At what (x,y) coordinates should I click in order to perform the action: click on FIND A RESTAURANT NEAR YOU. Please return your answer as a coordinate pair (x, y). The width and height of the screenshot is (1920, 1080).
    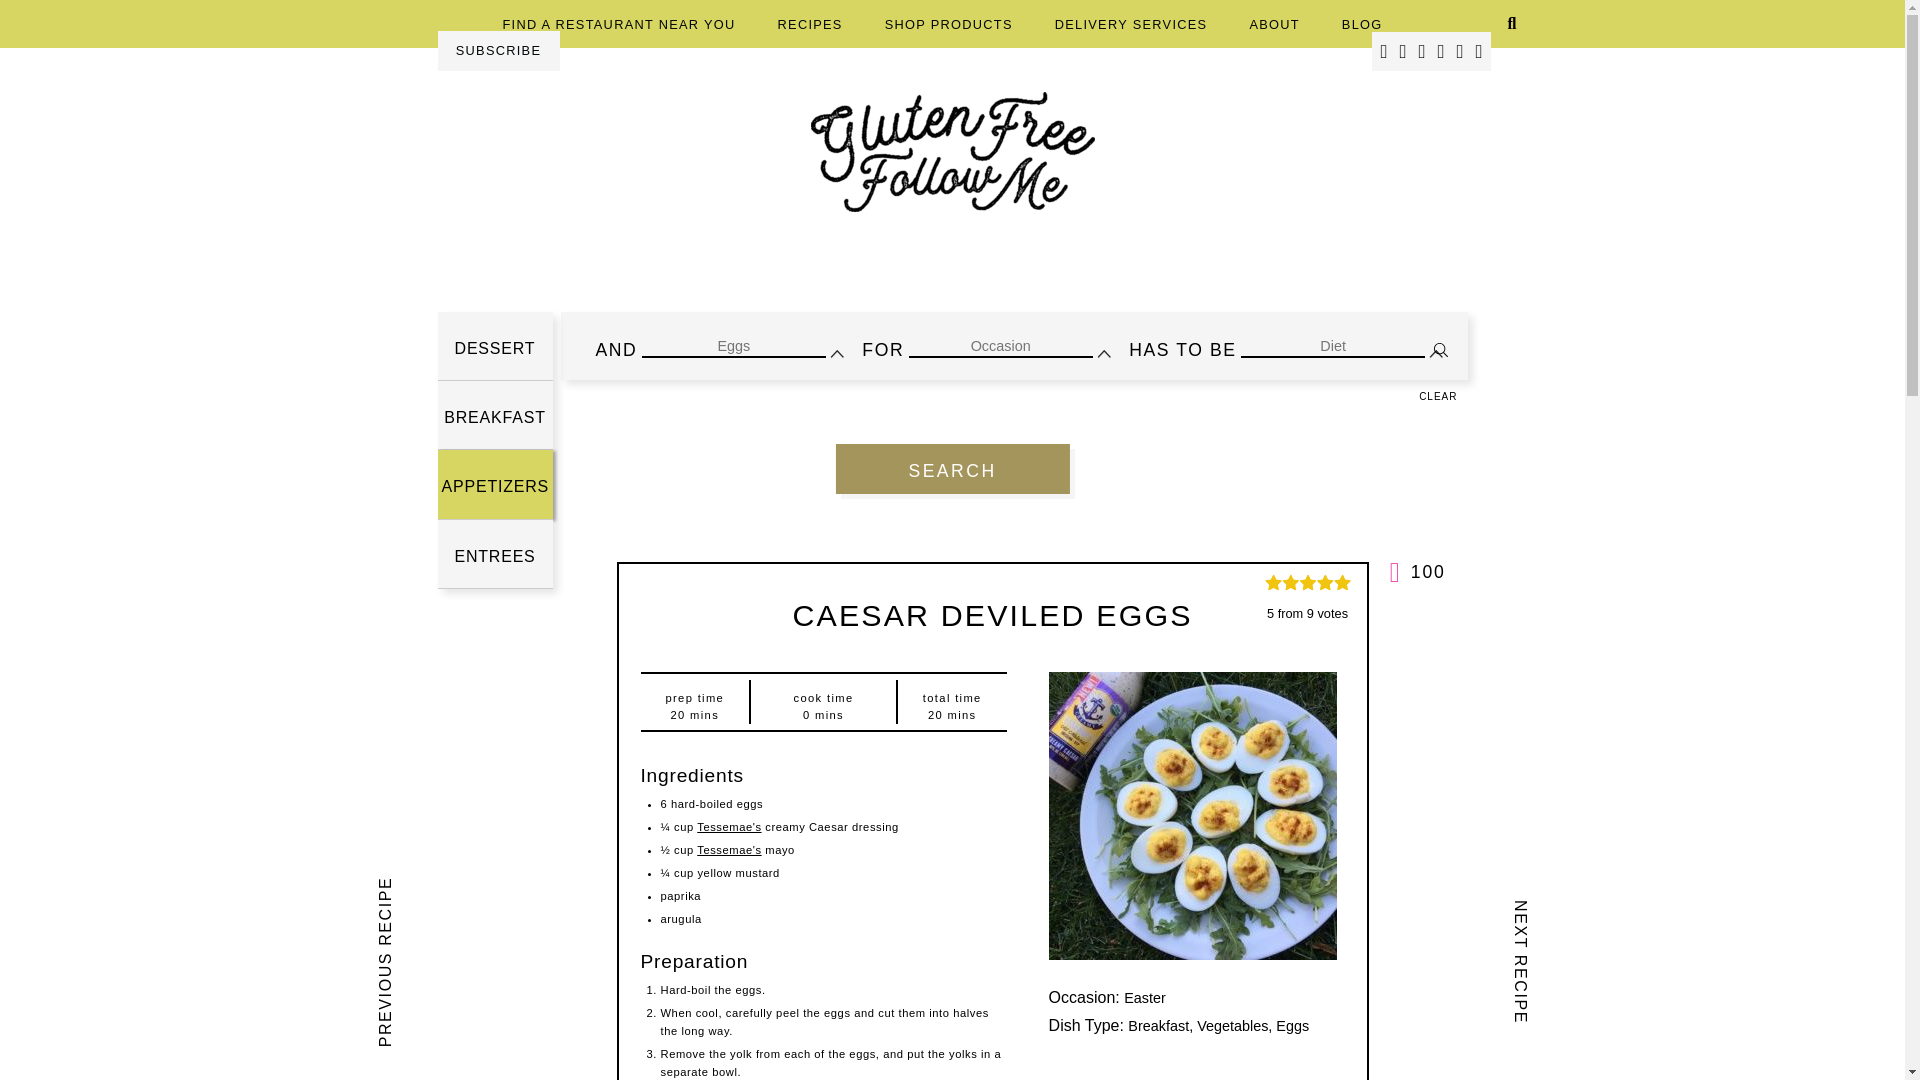
    Looking at the image, I should click on (618, 24).